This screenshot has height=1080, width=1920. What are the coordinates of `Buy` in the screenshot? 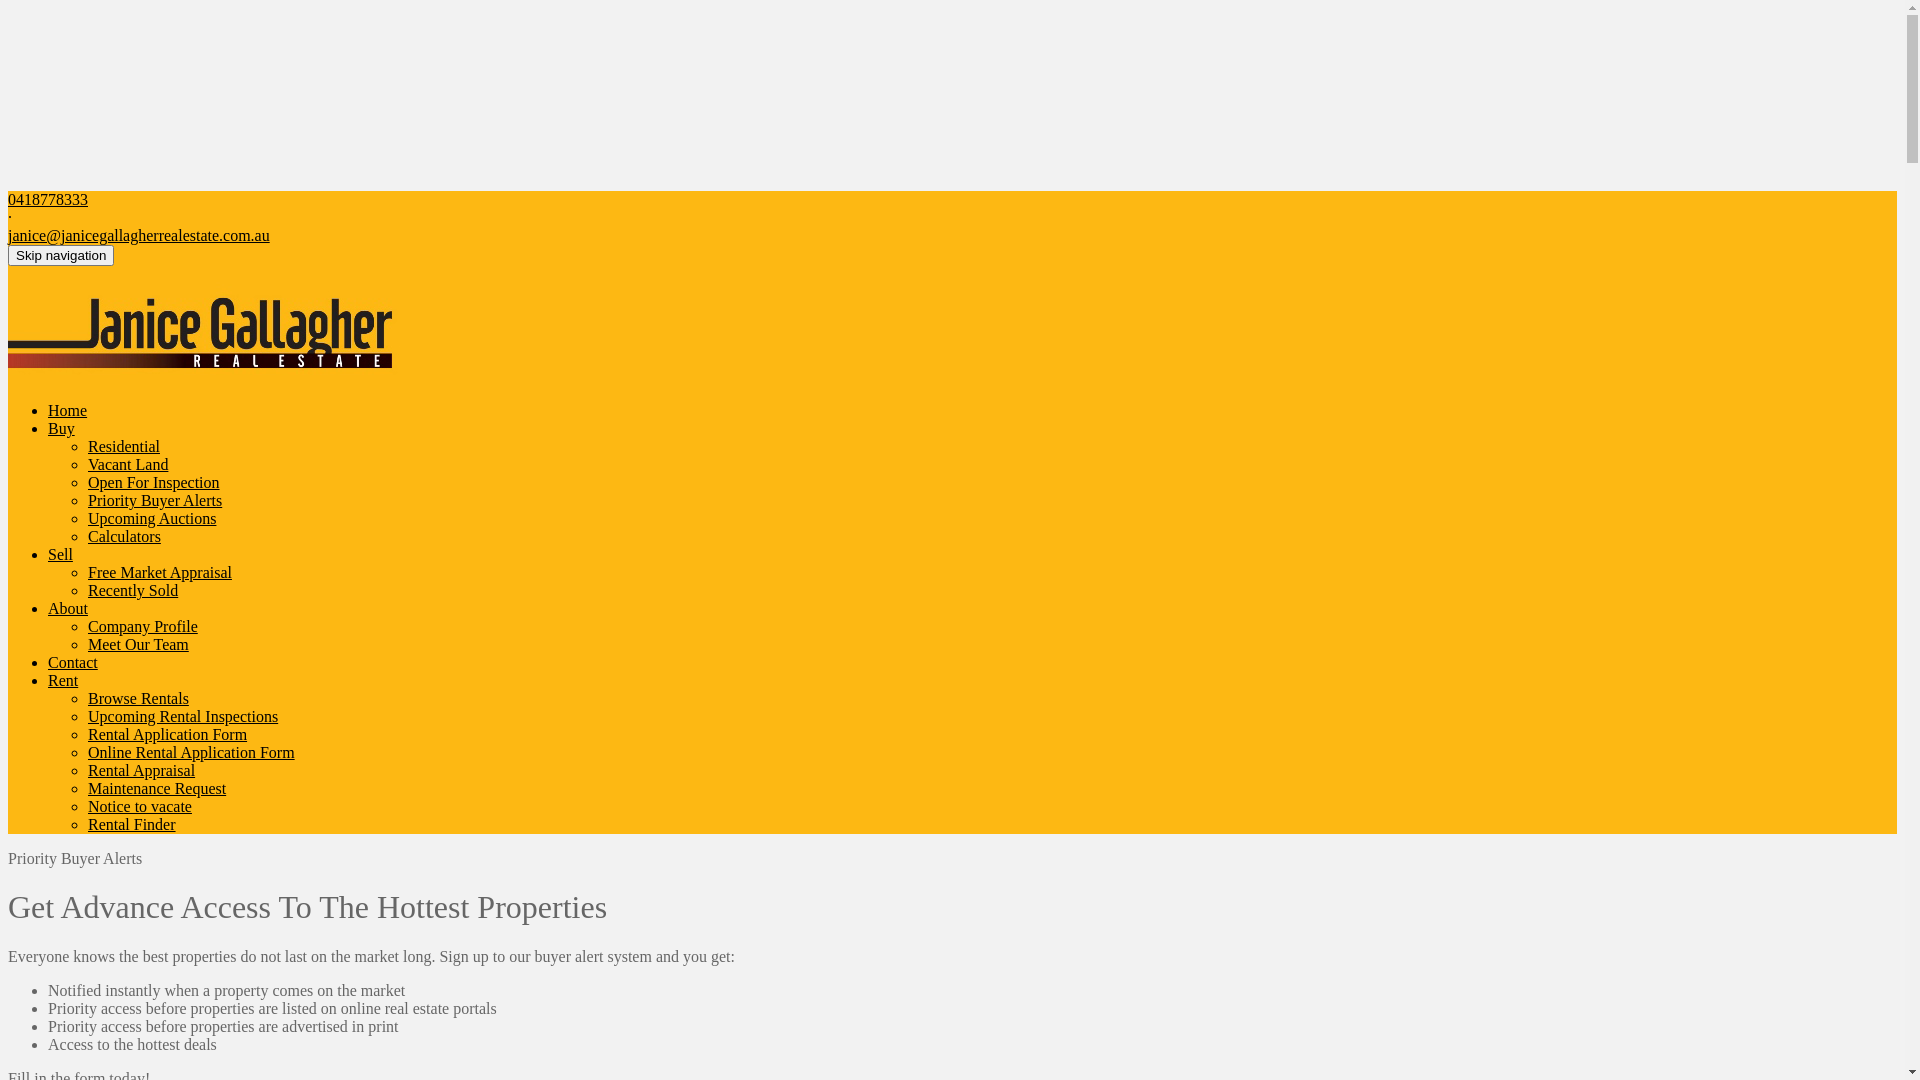 It's located at (62, 428).